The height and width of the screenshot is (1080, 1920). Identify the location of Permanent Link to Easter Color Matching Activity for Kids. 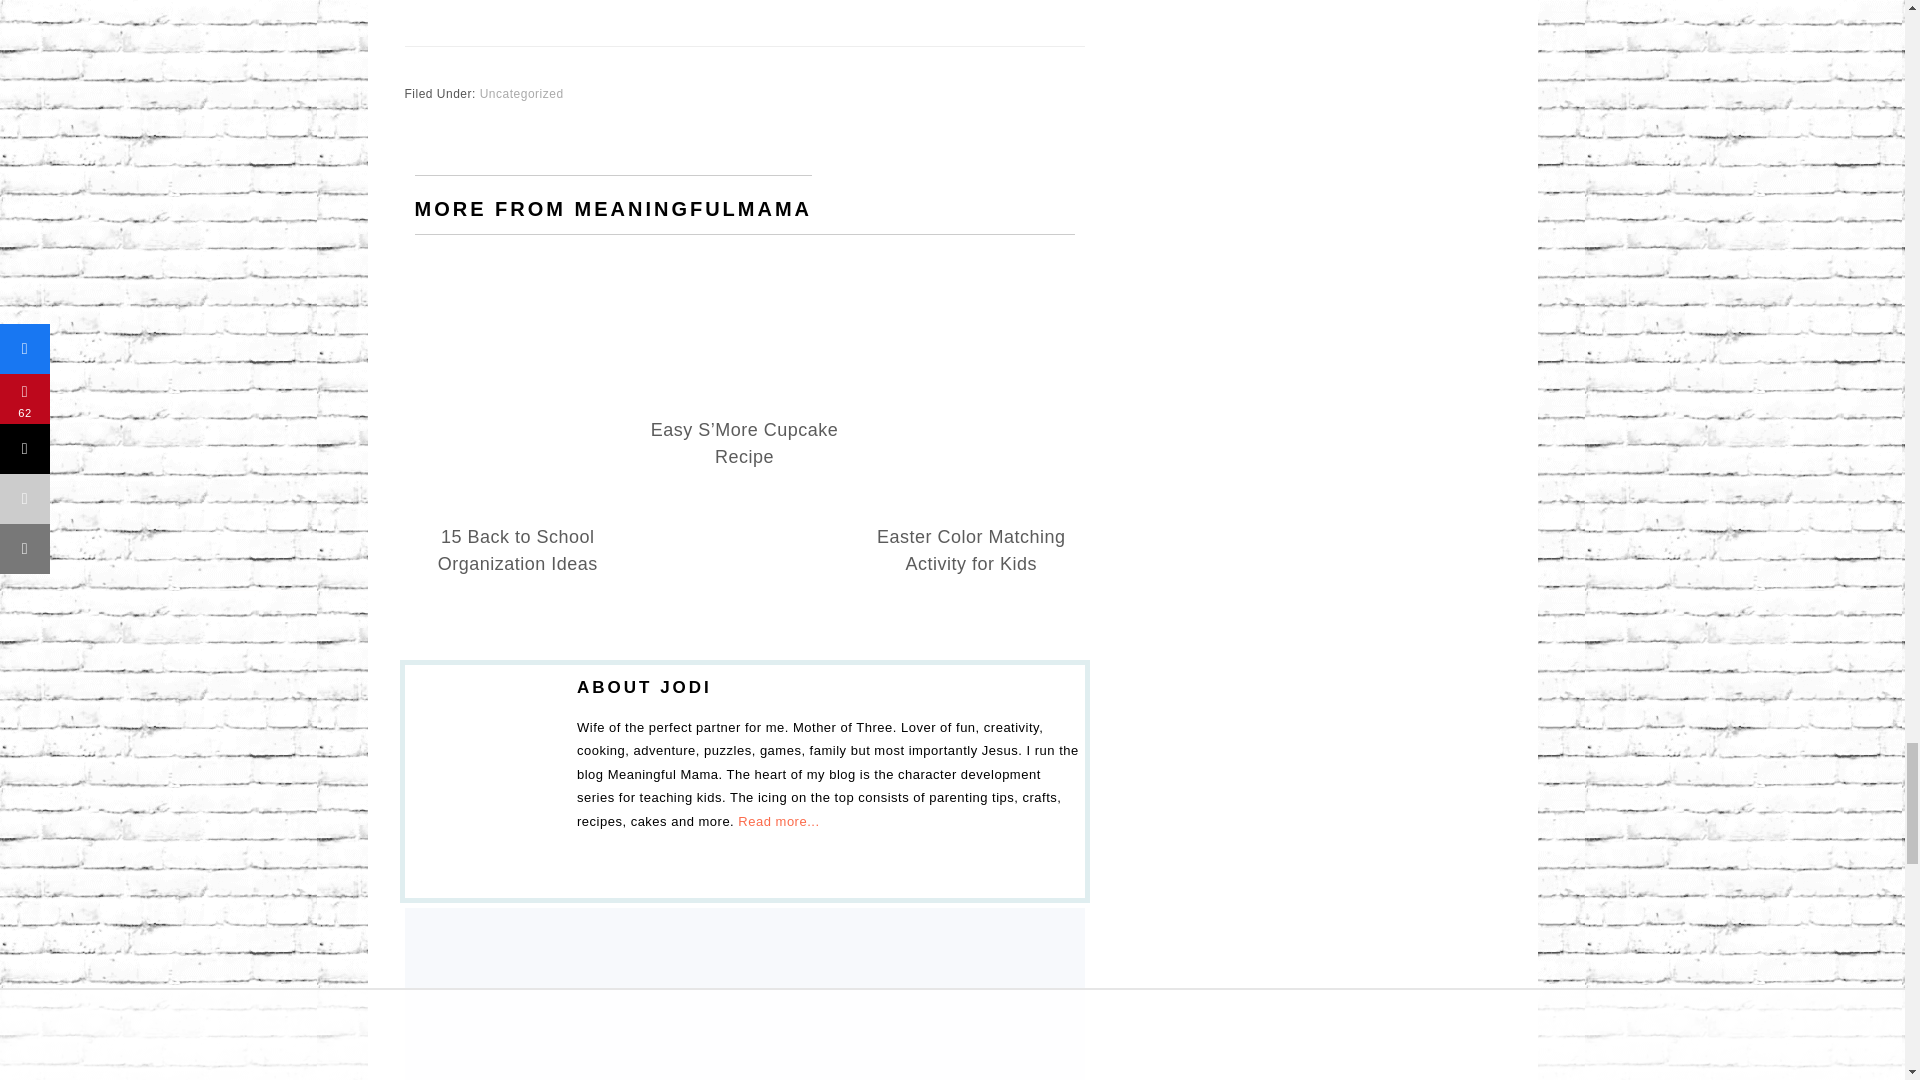
(971, 550).